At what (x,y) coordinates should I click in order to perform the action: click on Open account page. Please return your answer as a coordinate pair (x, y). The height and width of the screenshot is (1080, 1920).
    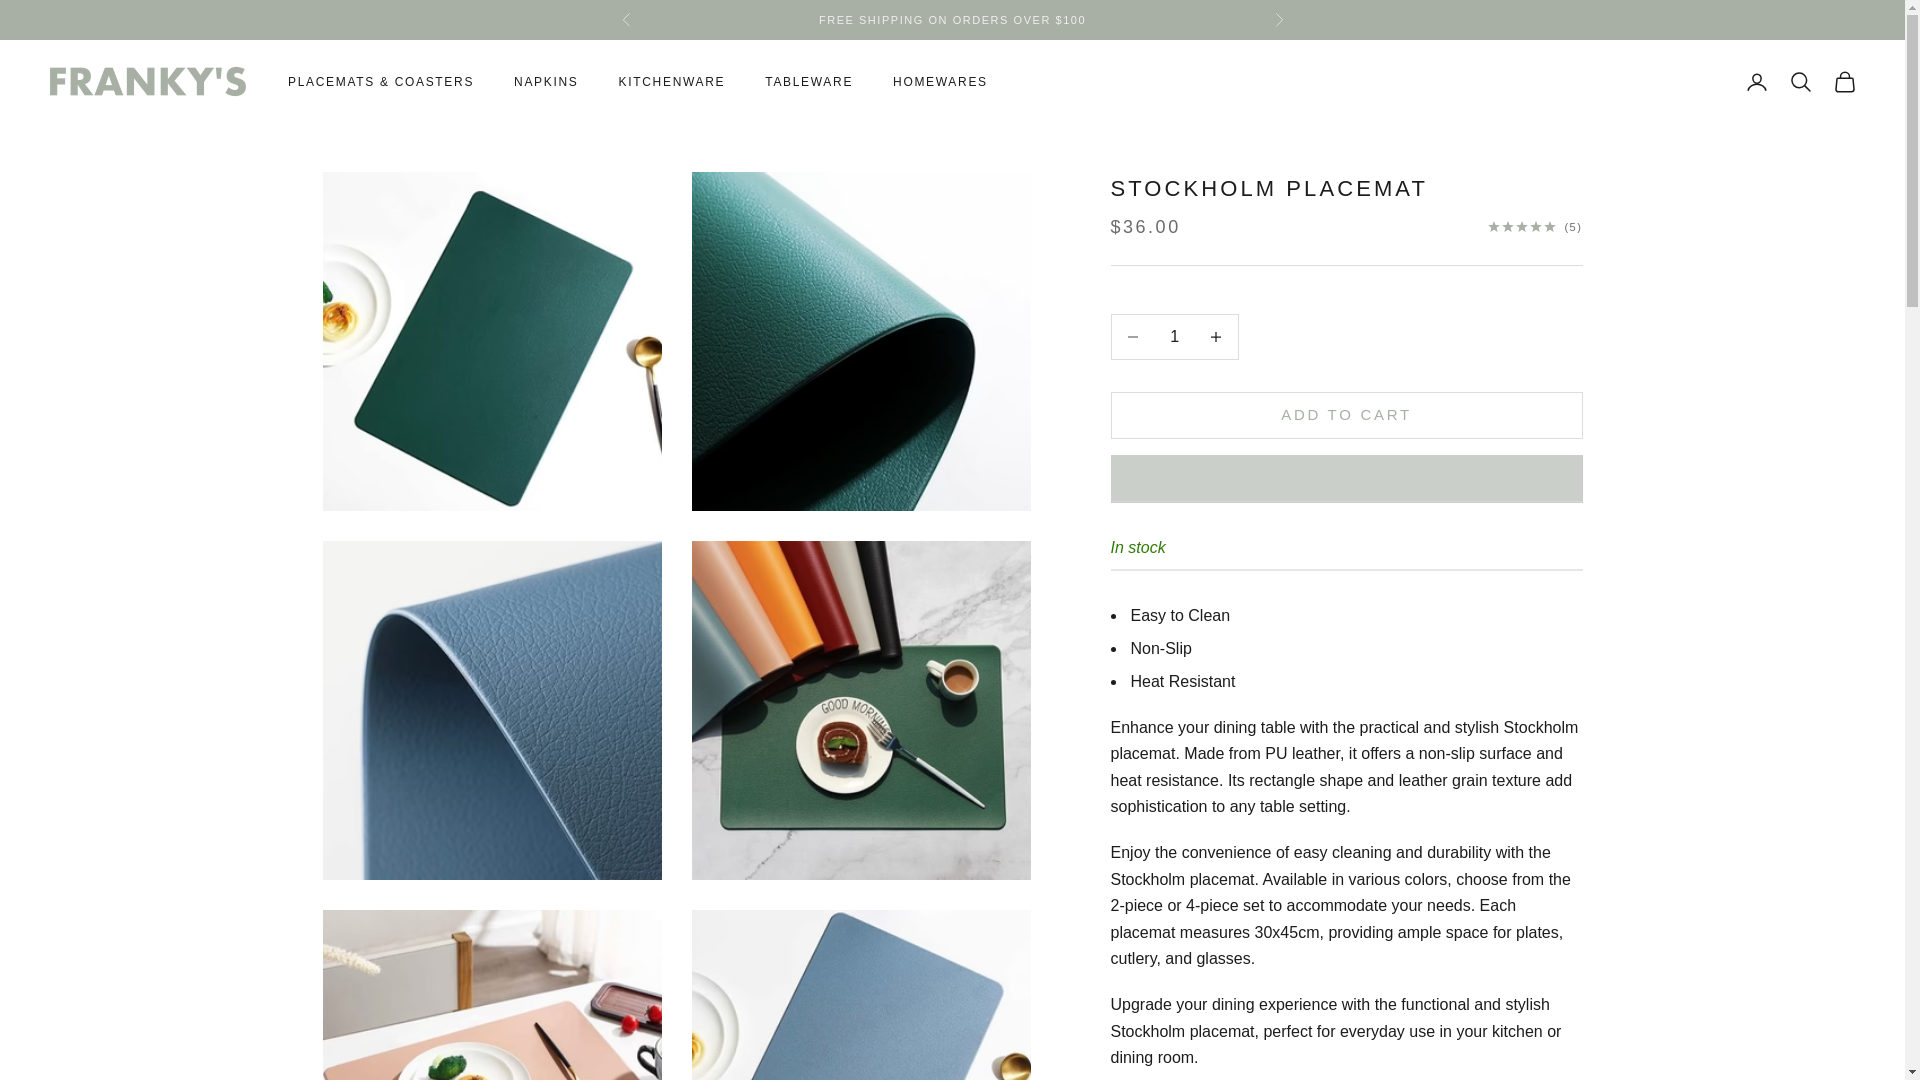
    Looking at the image, I should click on (1756, 82).